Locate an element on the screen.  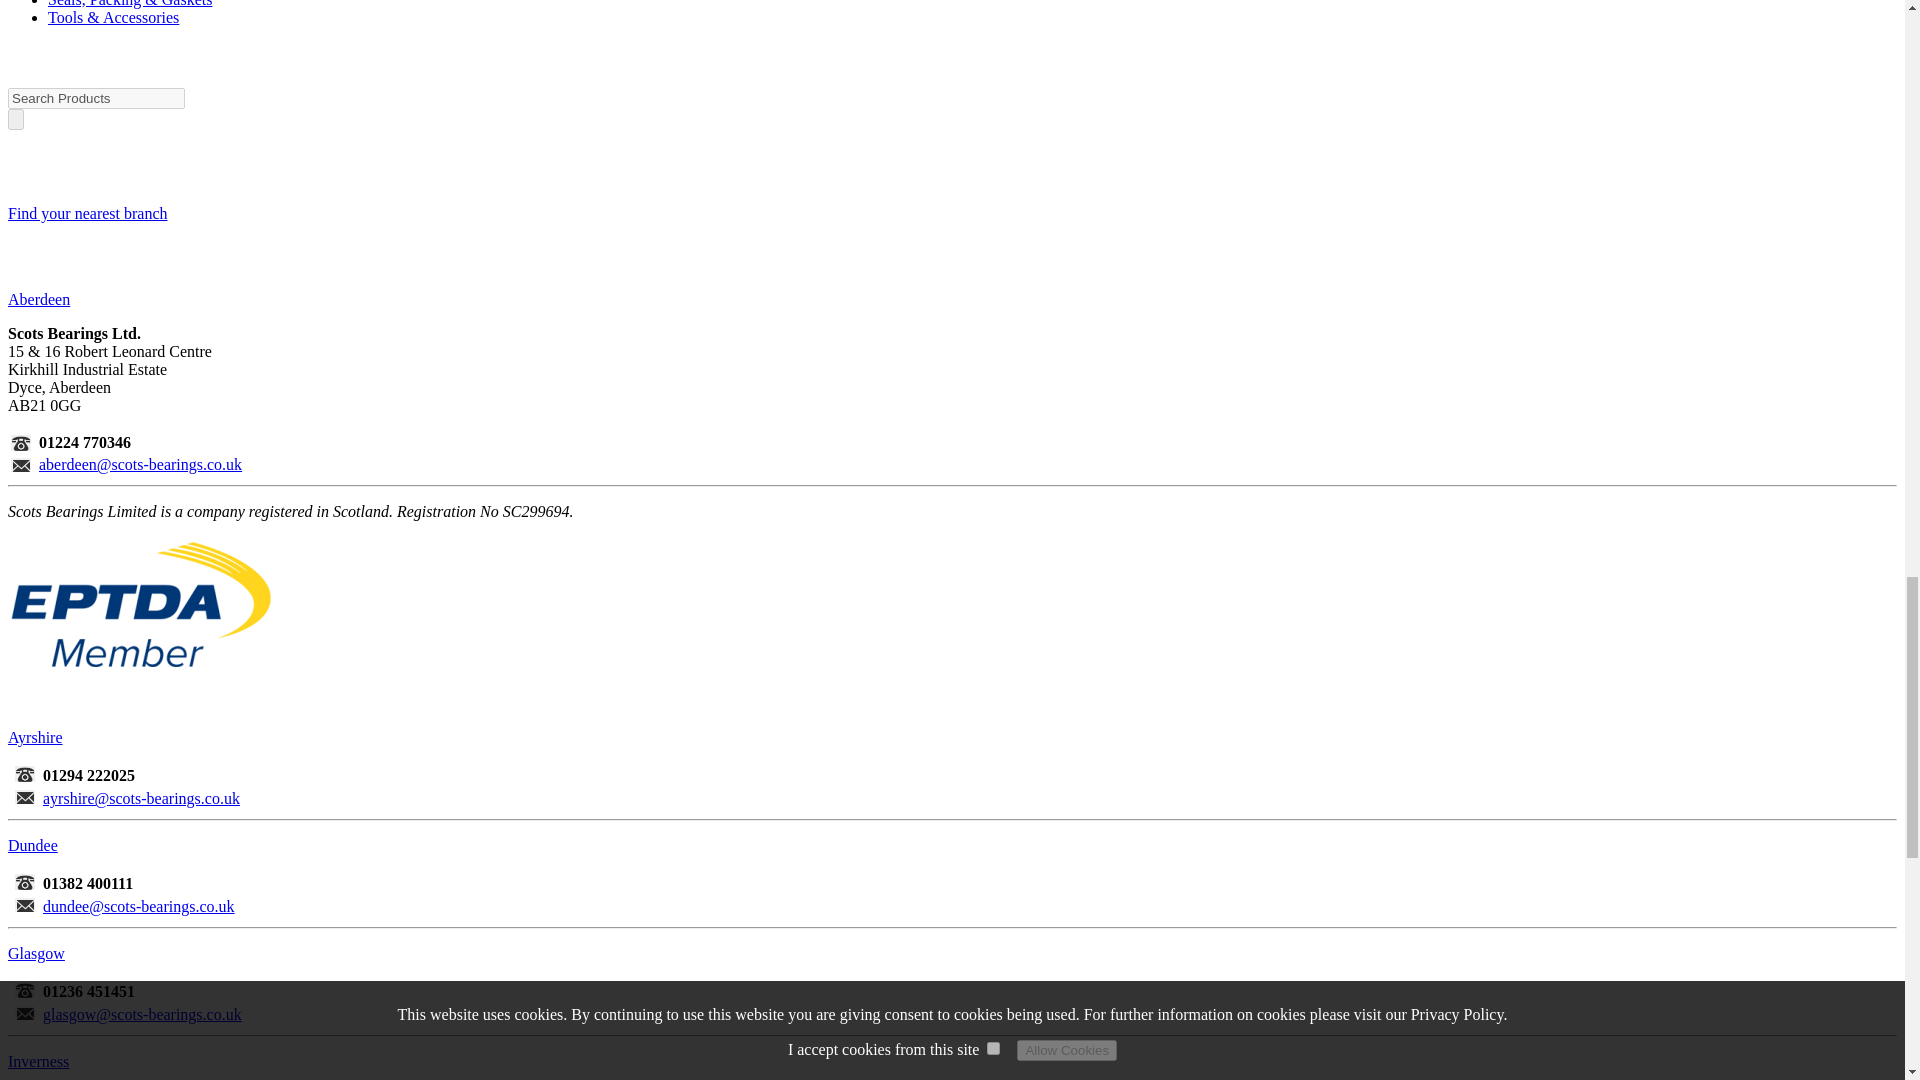
Glasgow is located at coordinates (36, 954).